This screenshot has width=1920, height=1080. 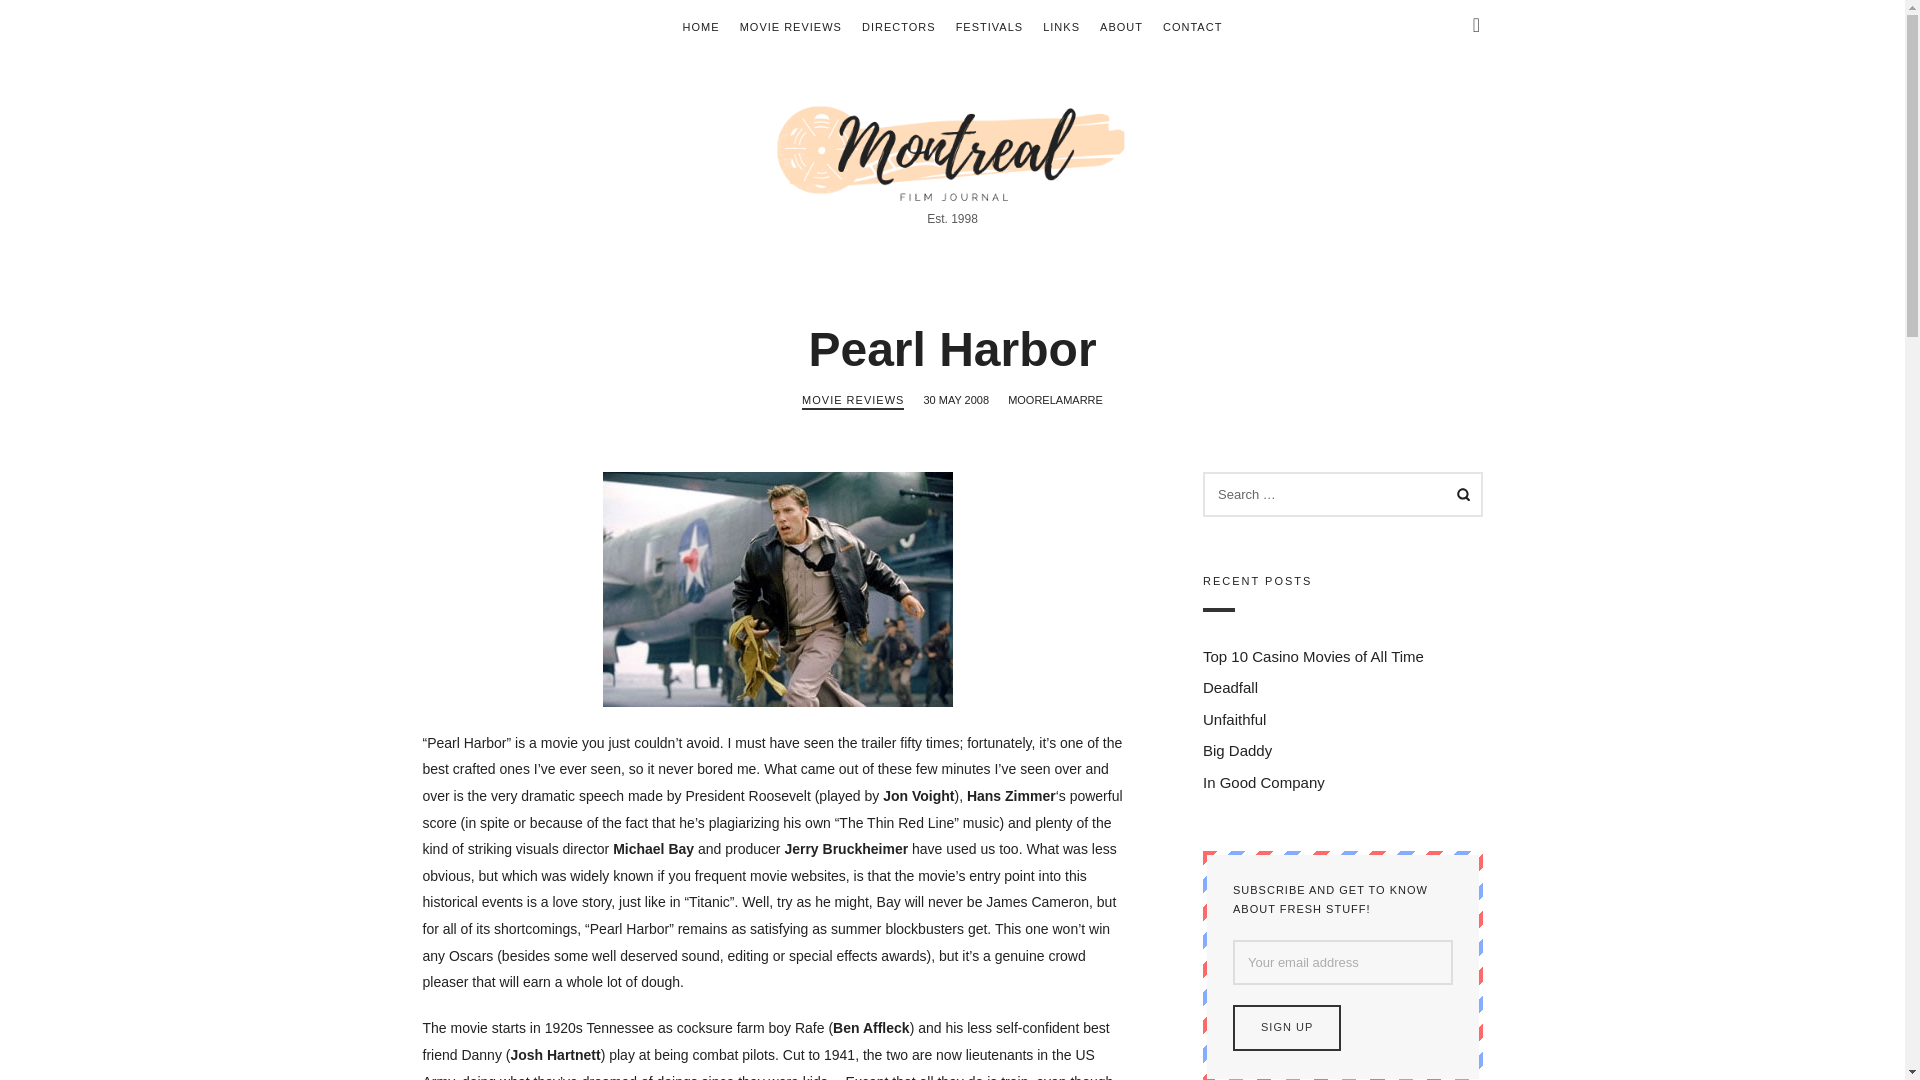 I want to click on 30 MAY 2008, so click(x=956, y=400).